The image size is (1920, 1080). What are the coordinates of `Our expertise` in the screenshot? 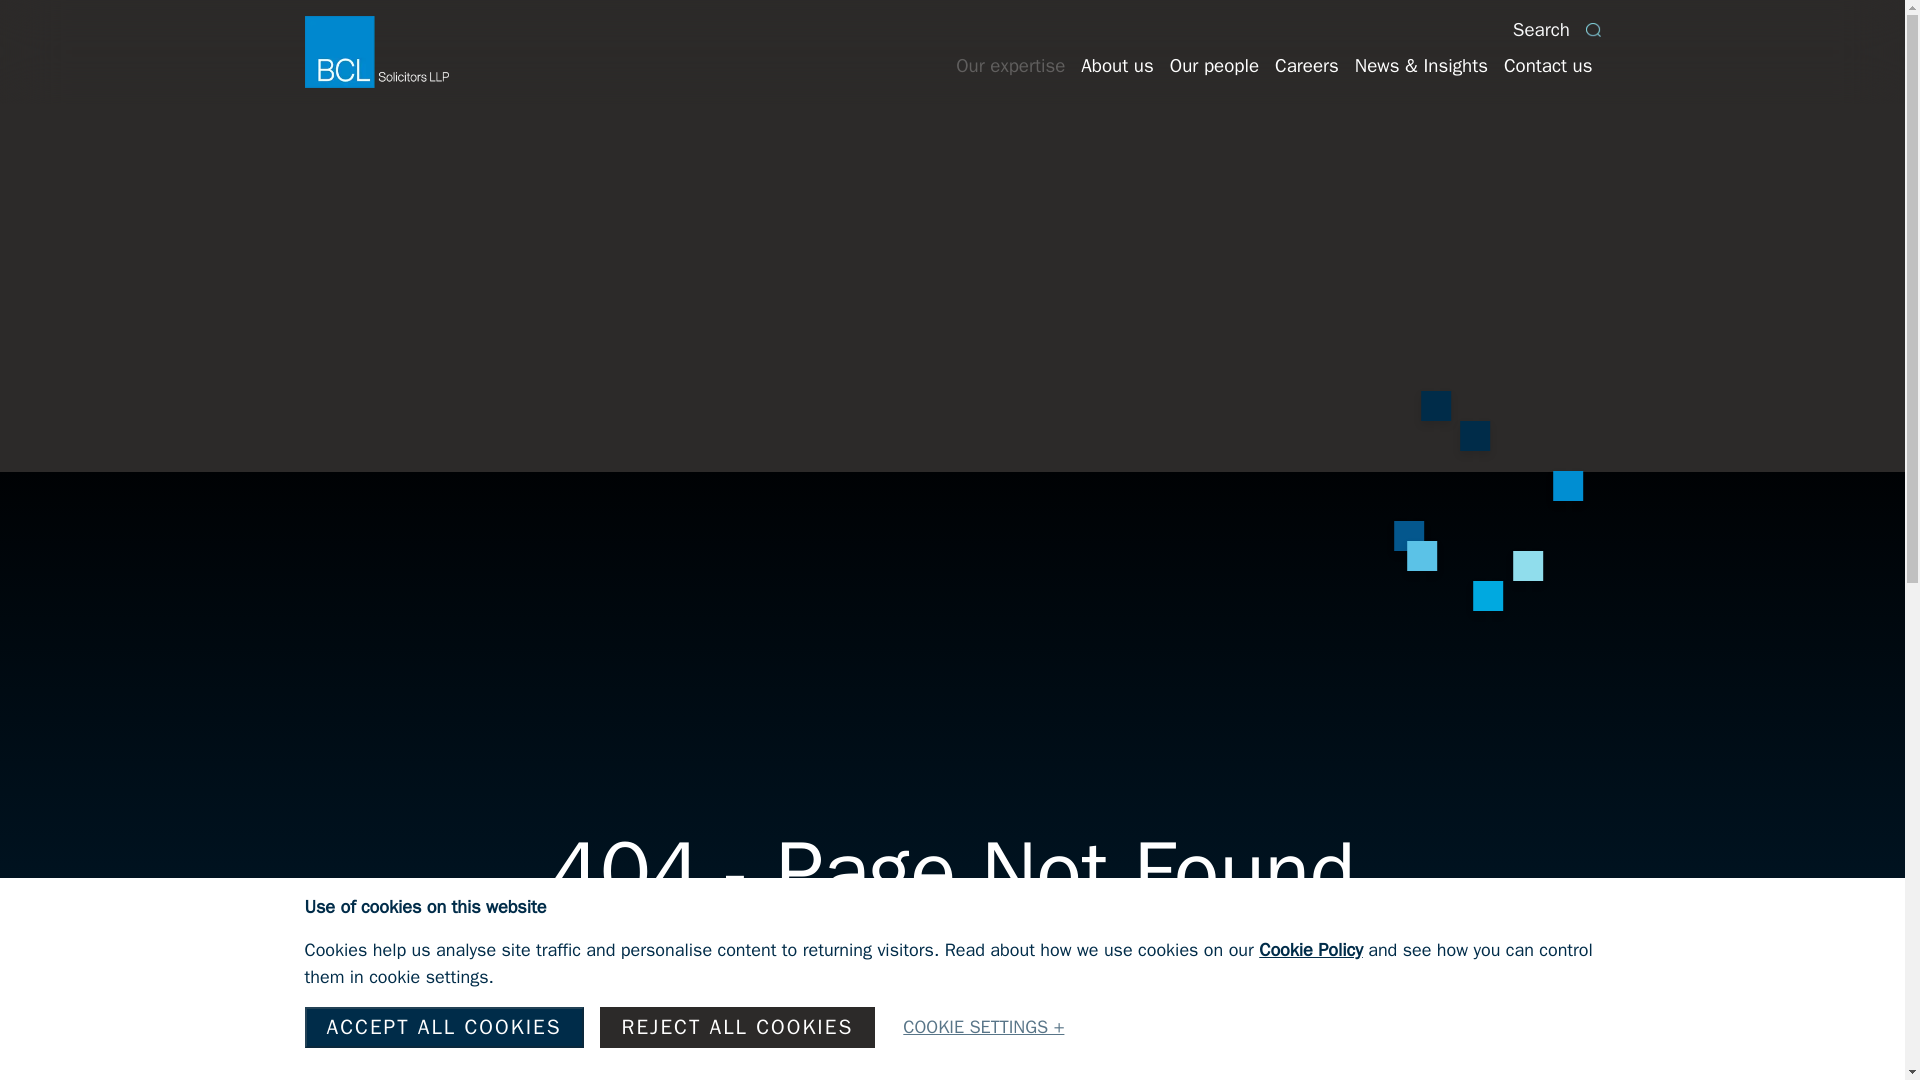 It's located at (1010, 66).